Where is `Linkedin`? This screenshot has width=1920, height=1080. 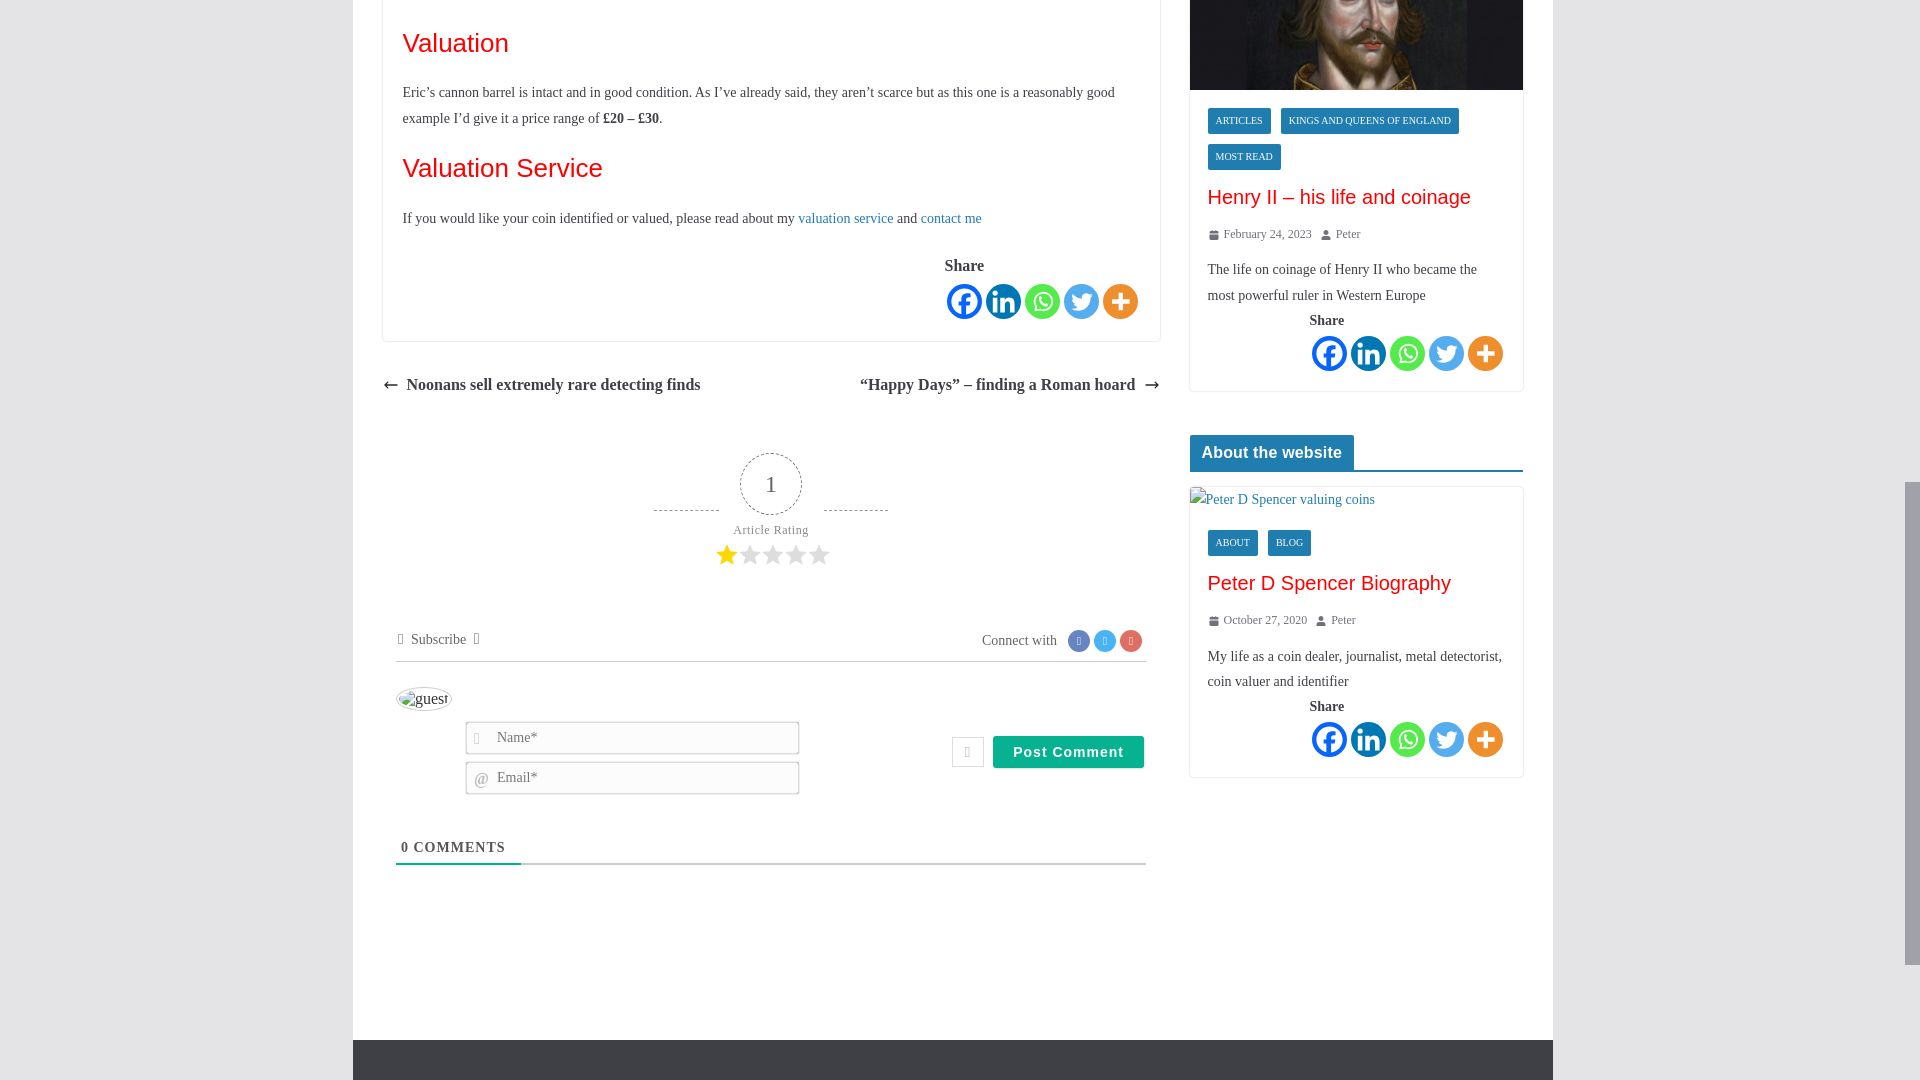 Linkedin is located at coordinates (1004, 301).